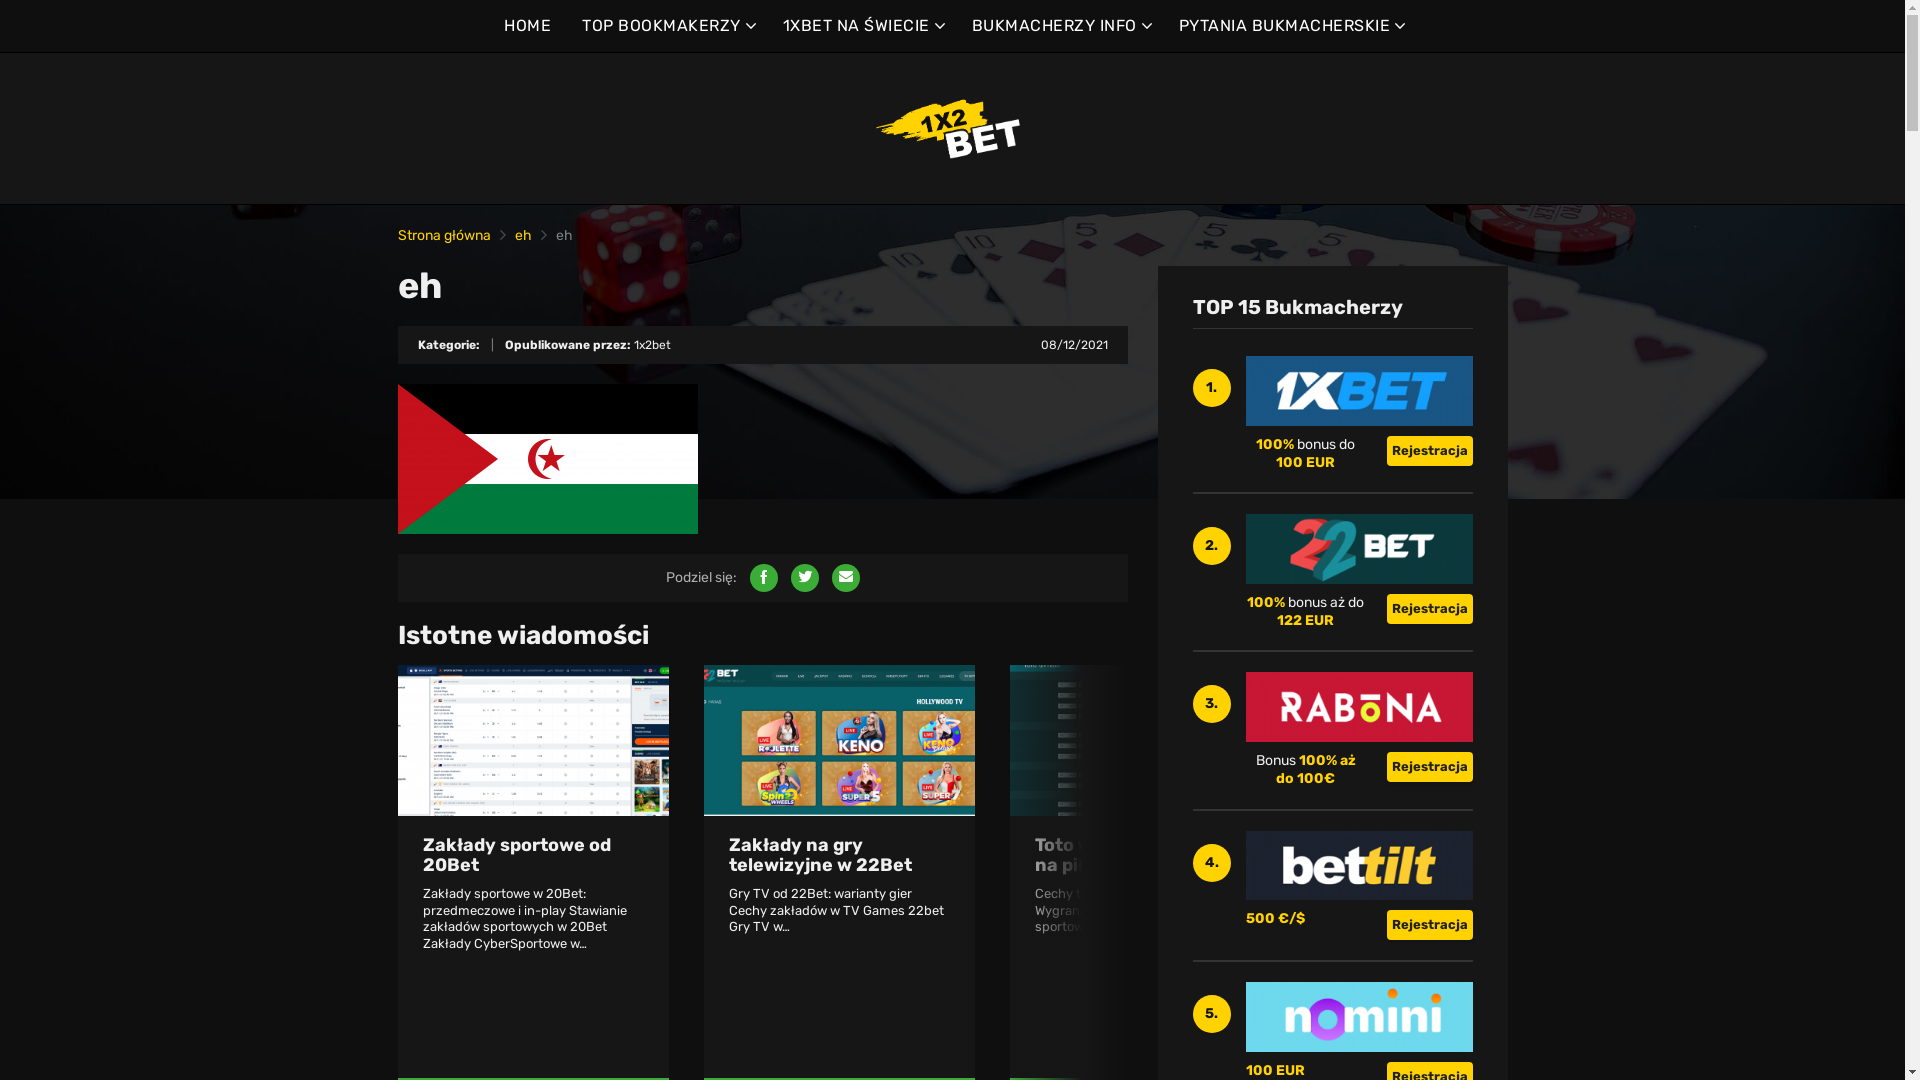 The width and height of the screenshot is (1920, 1080). I want to click on TOP BOOKMAKERZY, so click(667, 26).